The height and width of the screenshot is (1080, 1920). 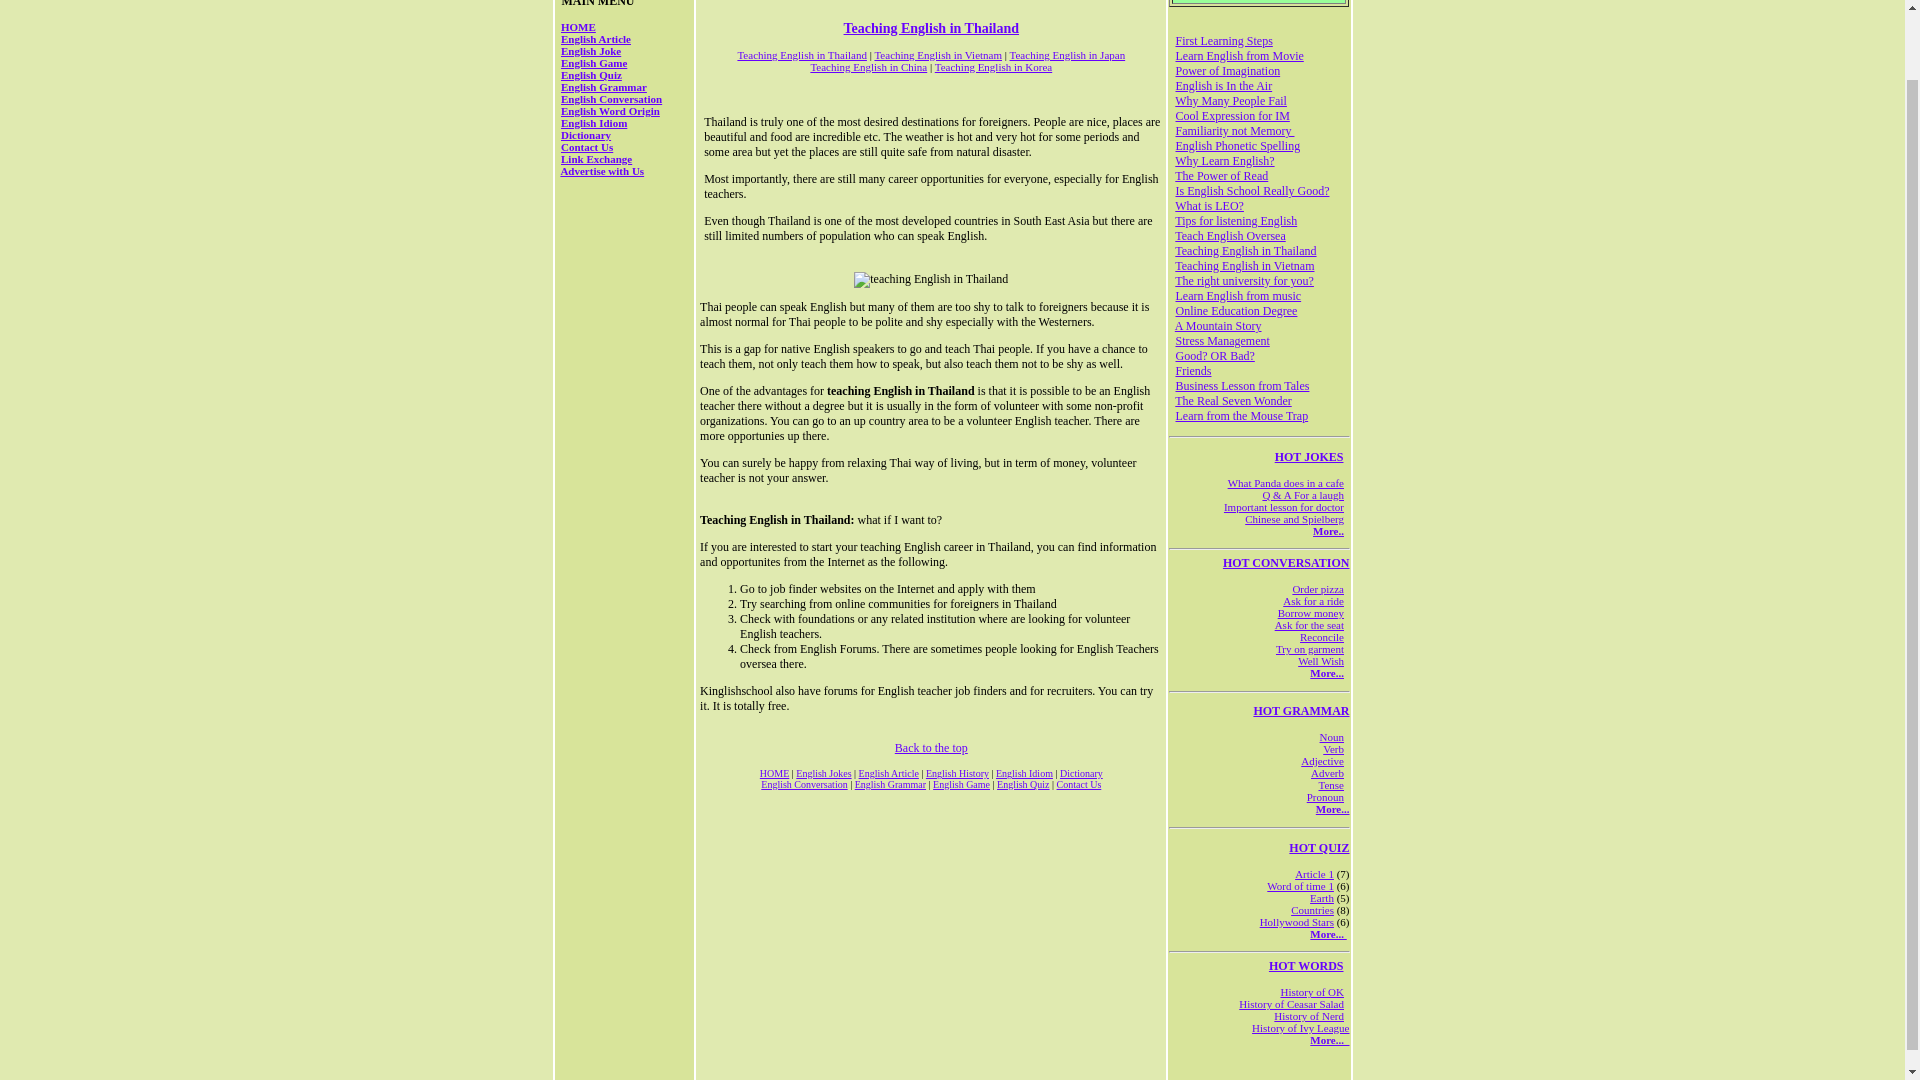 What do you see at coordinates (596, 39) in the screenshot?
I see `English Article` at bounding box center [596, 39].